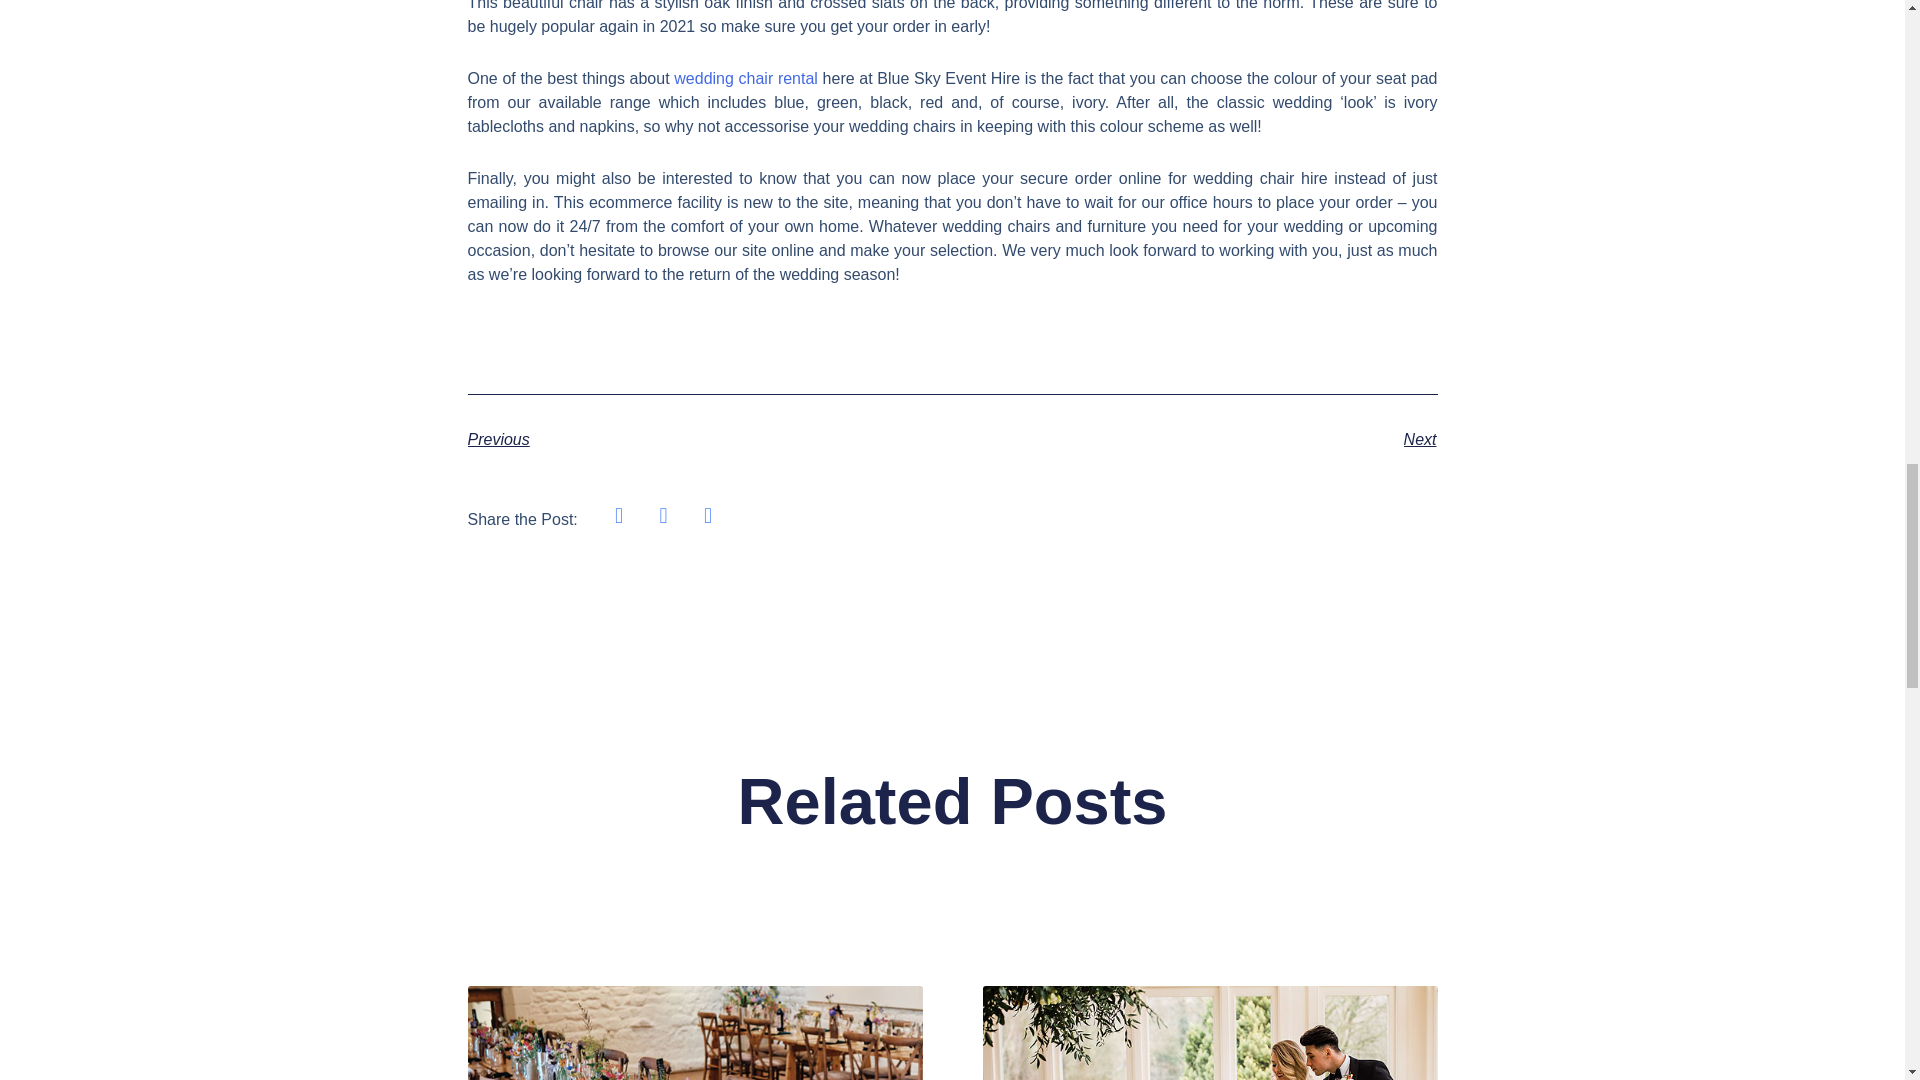  What do you see at coordinates (1194, 440) in the screenshot?
I see `Next` at bounding box center [1194, 440].